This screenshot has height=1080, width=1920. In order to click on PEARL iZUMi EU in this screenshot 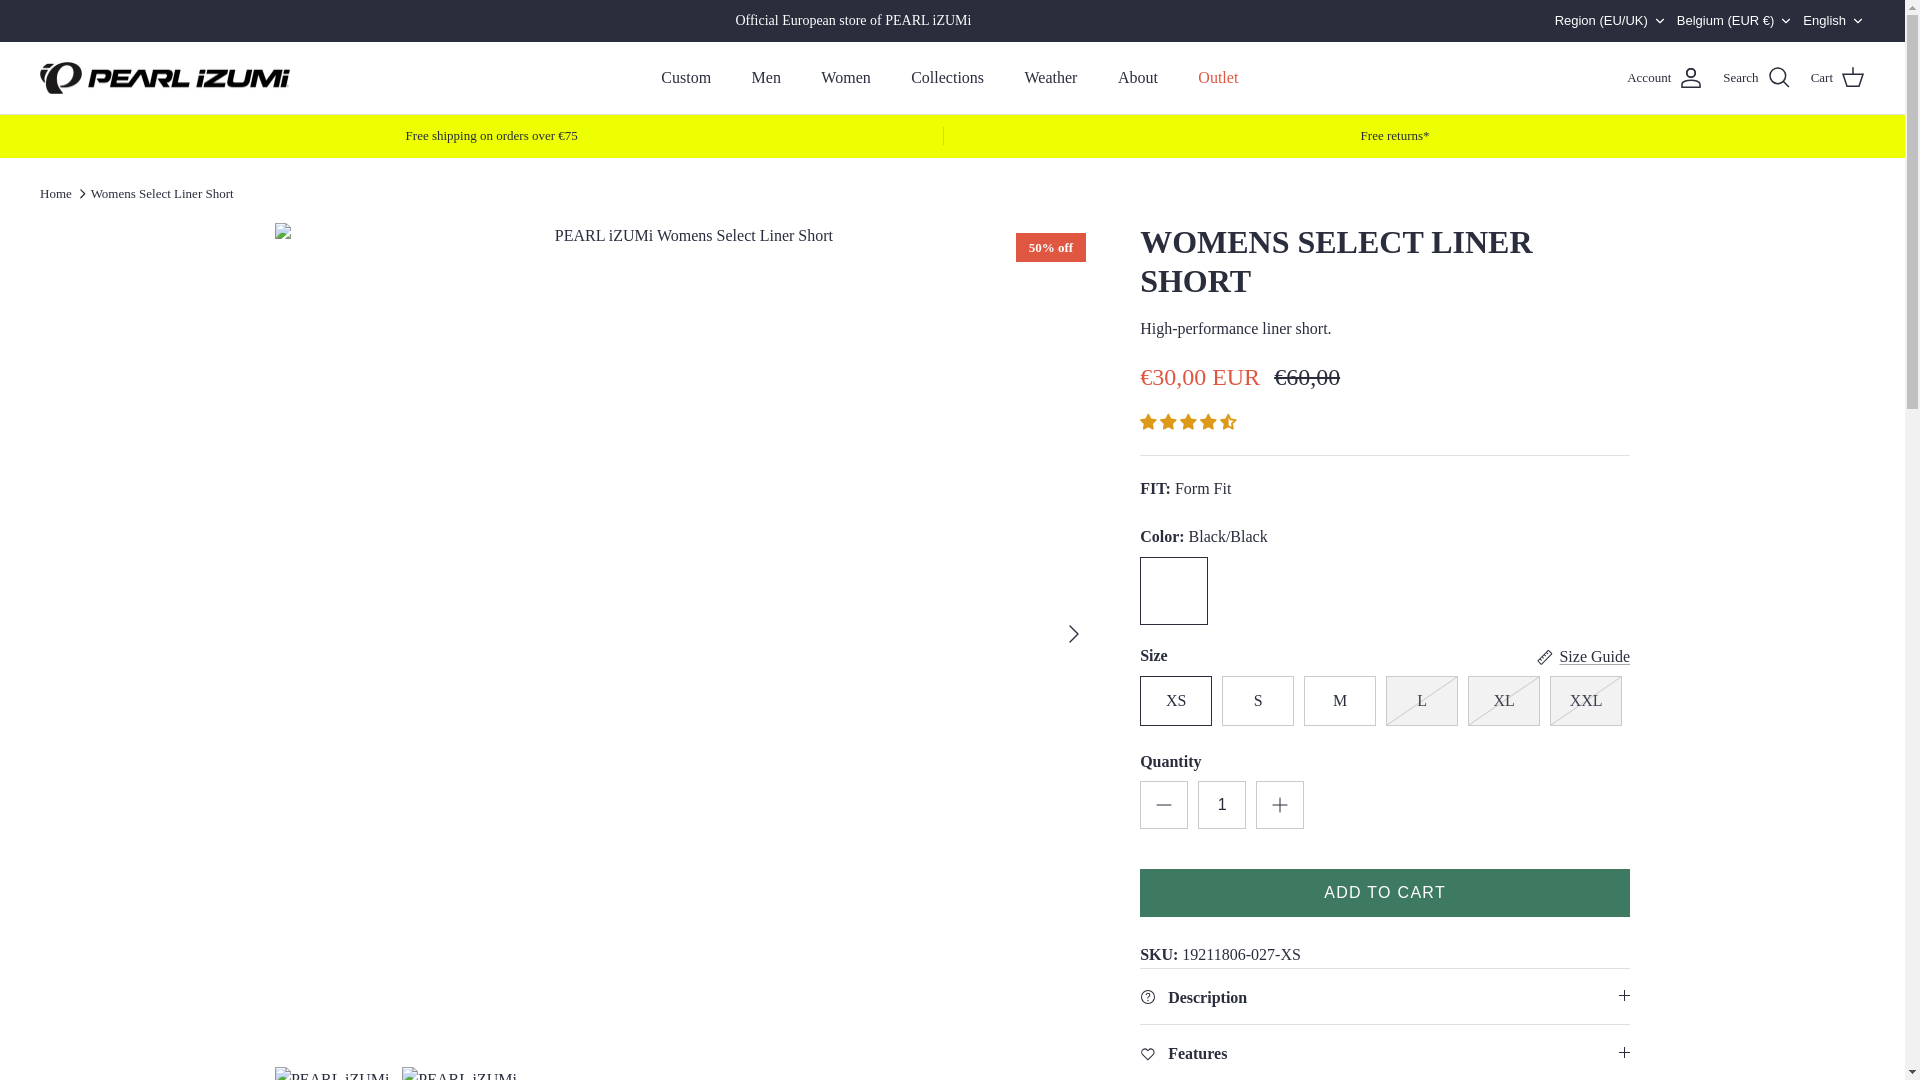, I will do `click(164, 78)`.